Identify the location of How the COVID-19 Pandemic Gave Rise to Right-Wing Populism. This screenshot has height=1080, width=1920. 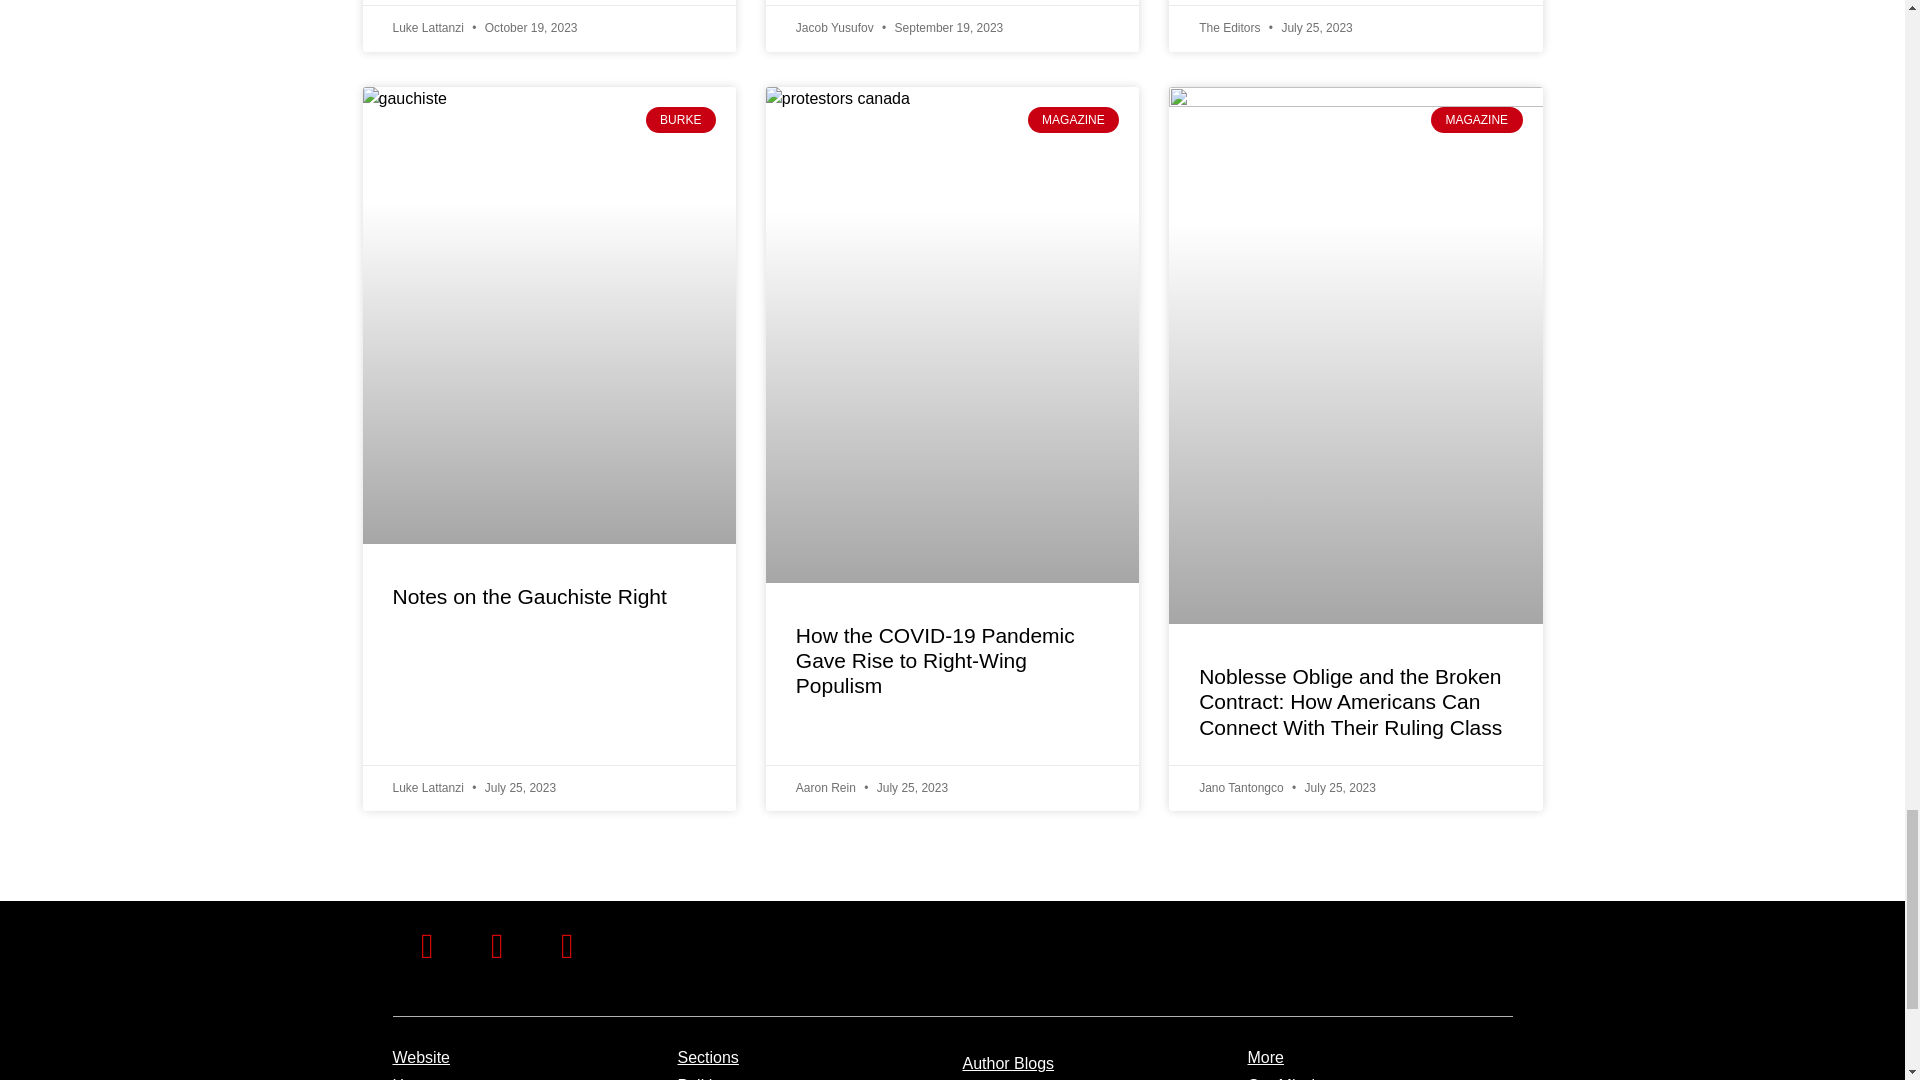
(936, 660).